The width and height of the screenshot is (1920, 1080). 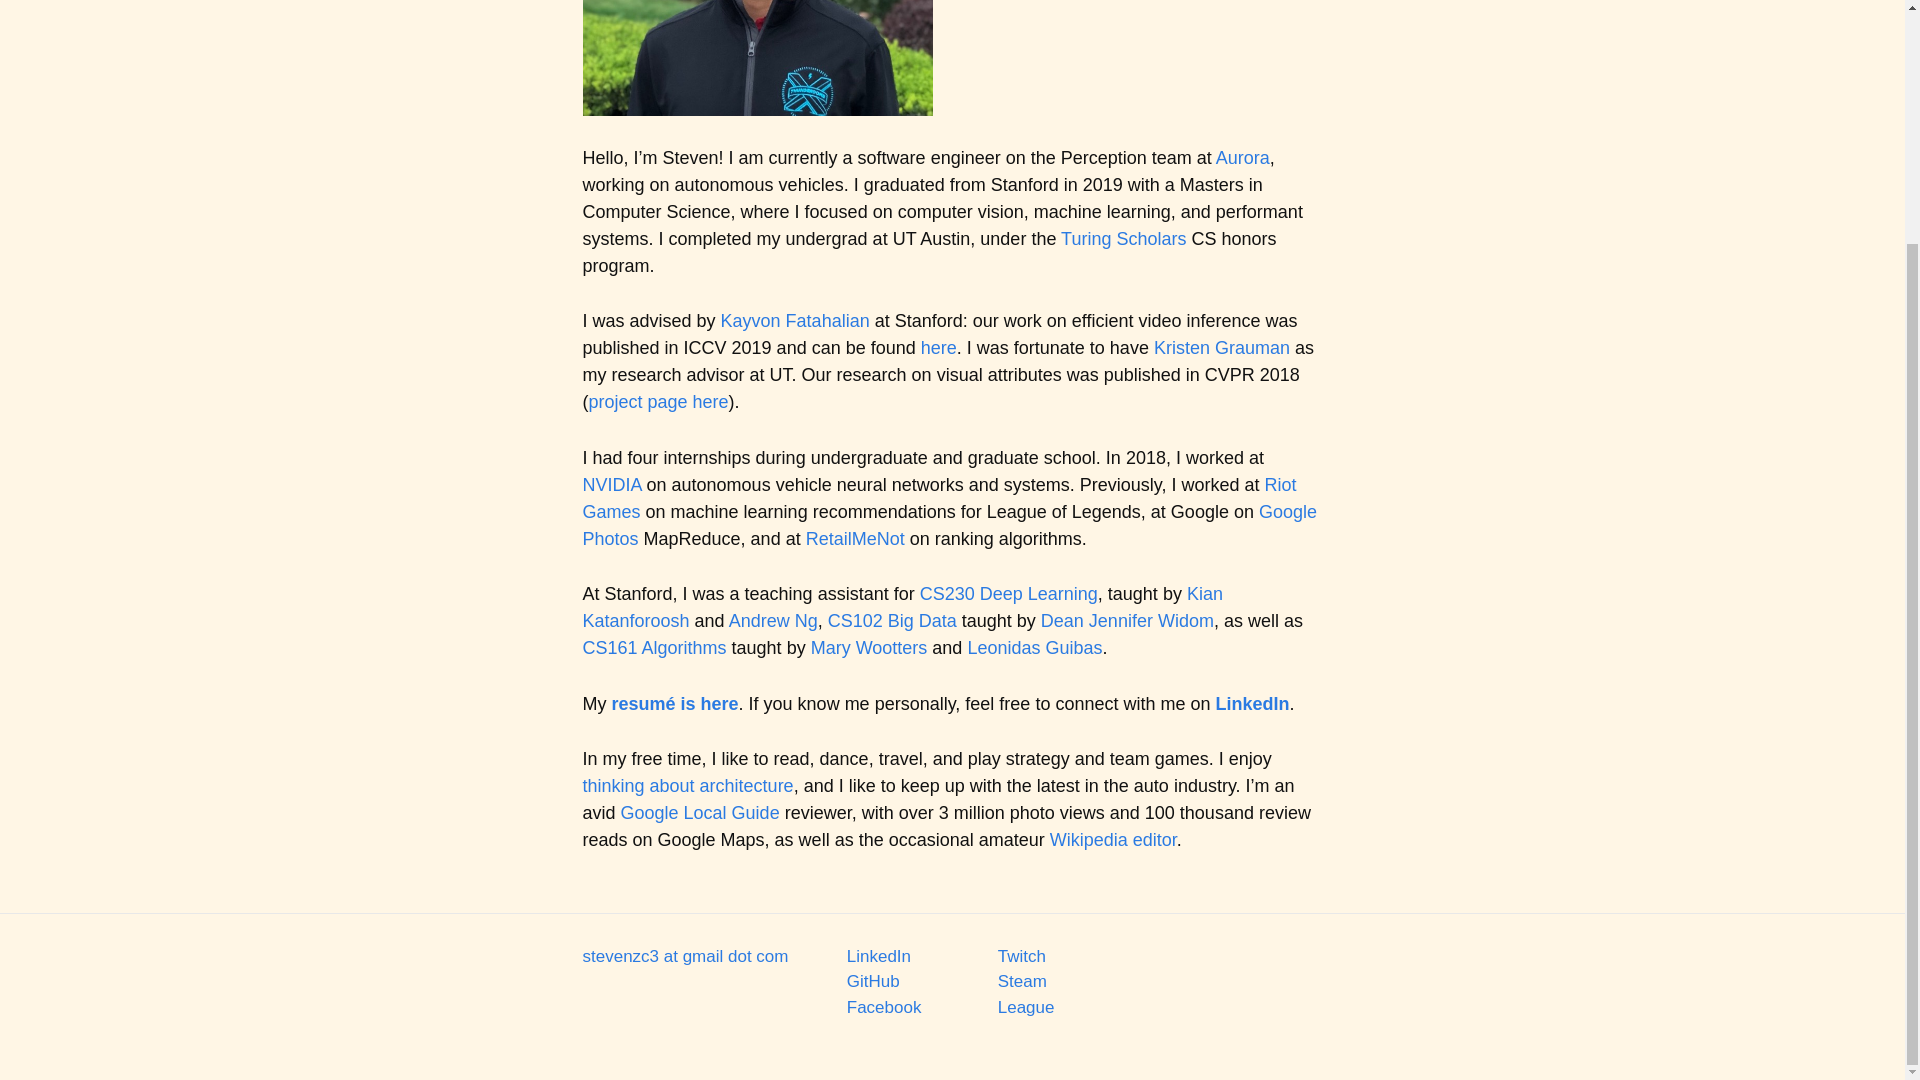 What do you see at coordinates (1124, 238) in the screenshot?
I see `Turing Scholars` at bounding box center [1124, 238].